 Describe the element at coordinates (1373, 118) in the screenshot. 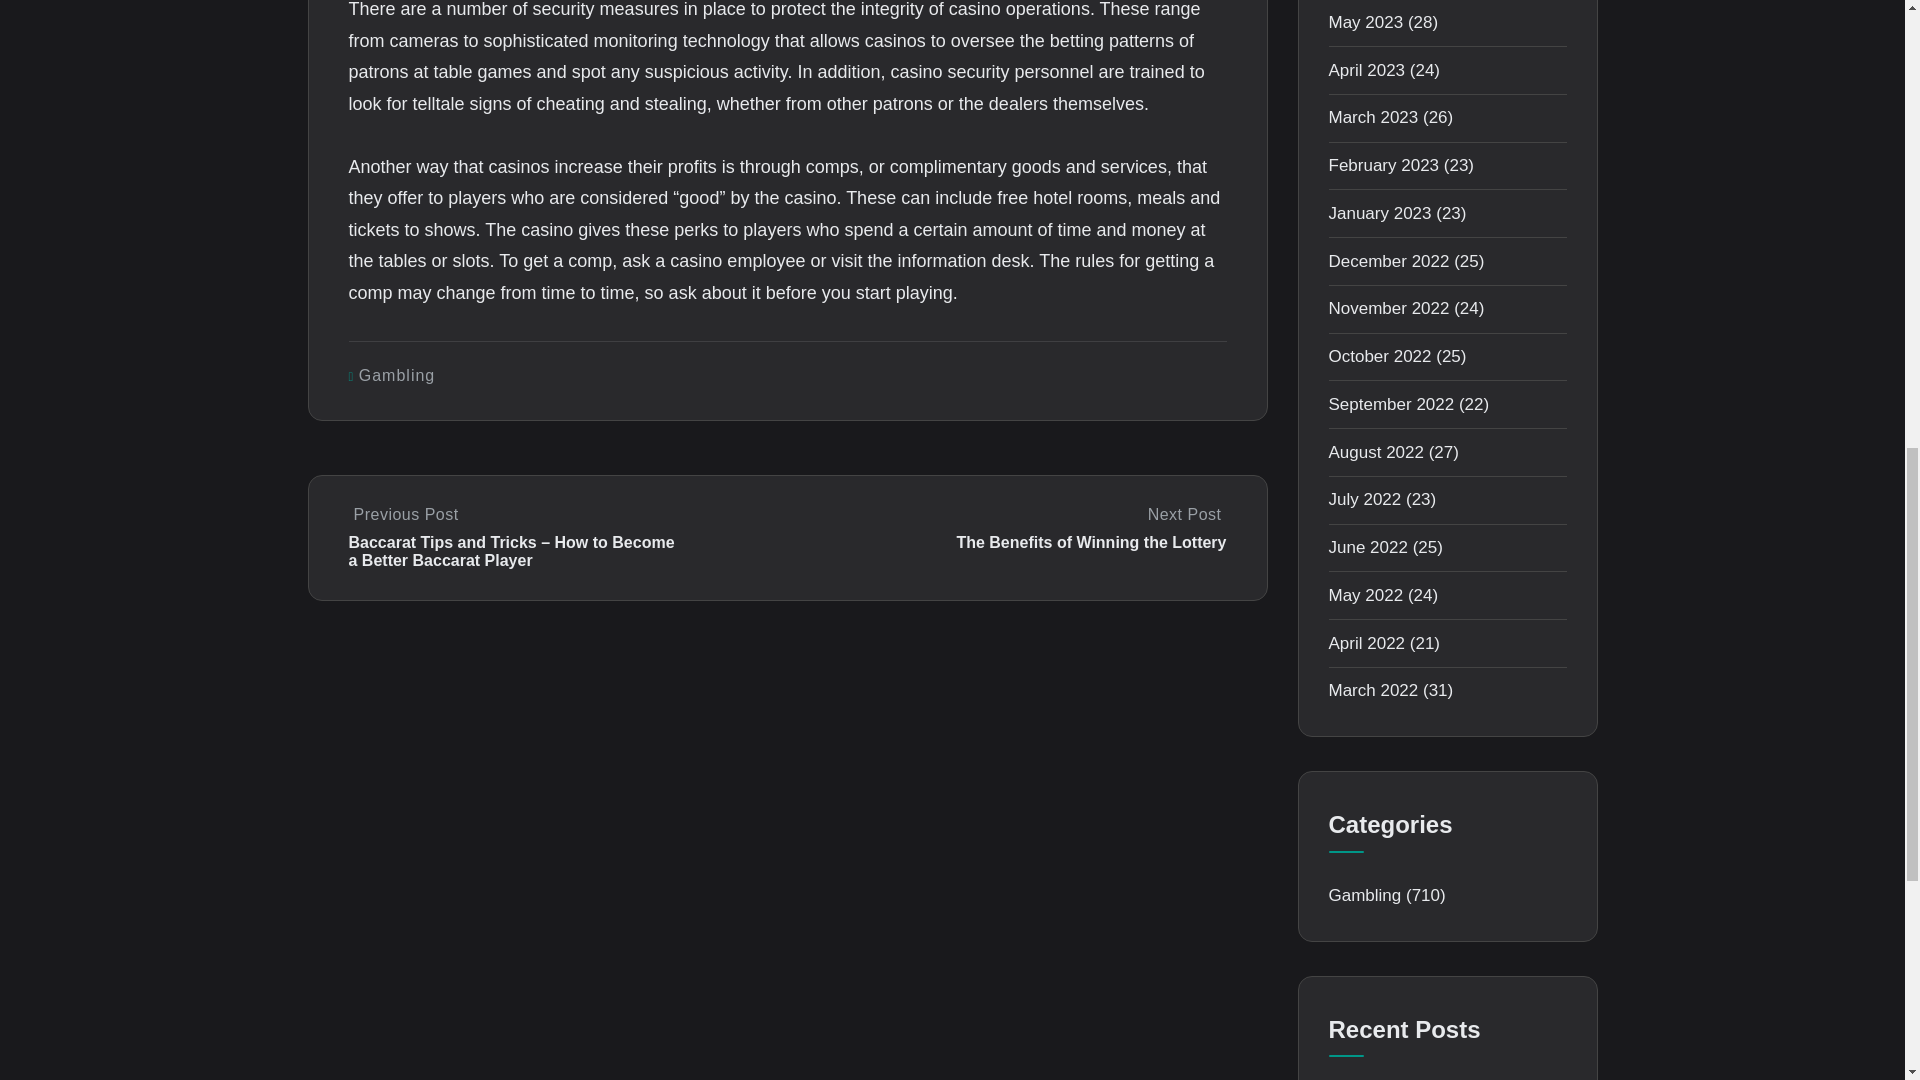

I see `March 2023` at that location.